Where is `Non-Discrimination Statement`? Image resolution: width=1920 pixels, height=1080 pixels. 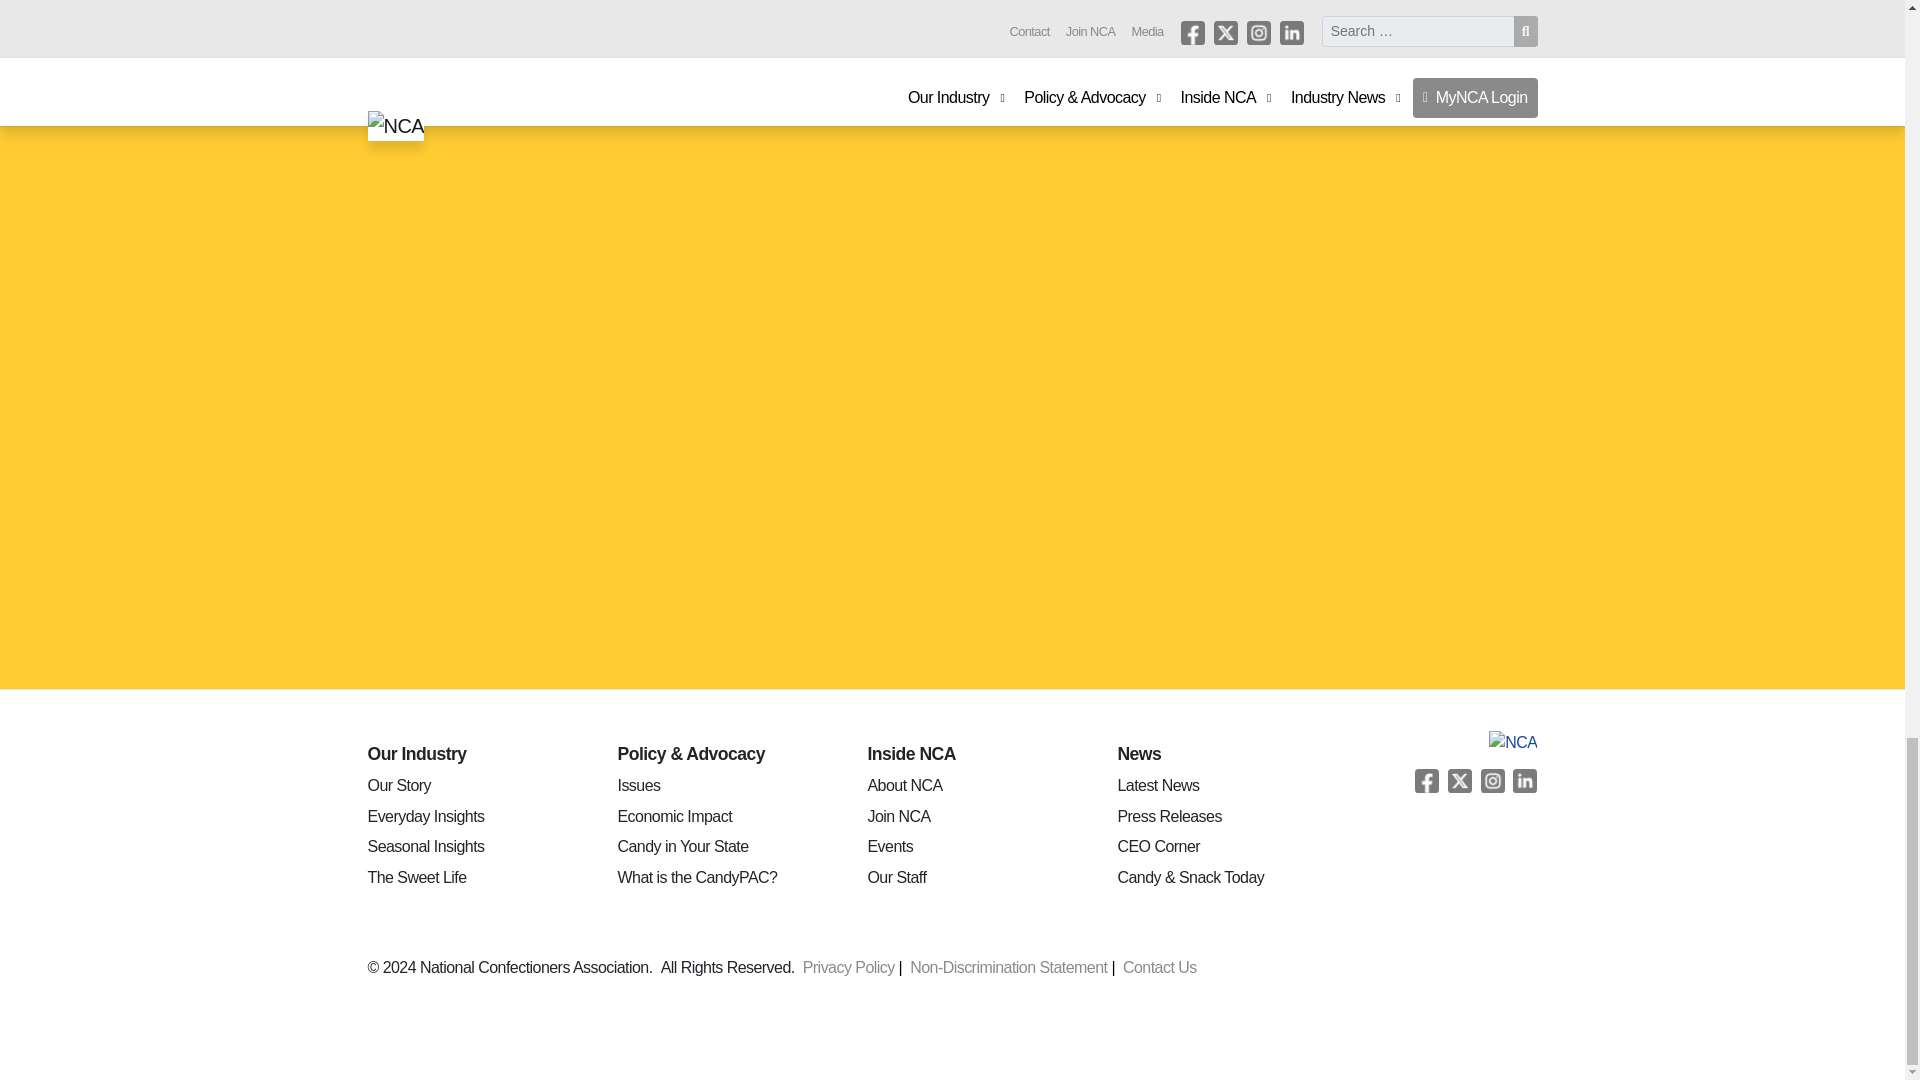 Non-Discrimination Statement is located at coordinates (1016, 967).